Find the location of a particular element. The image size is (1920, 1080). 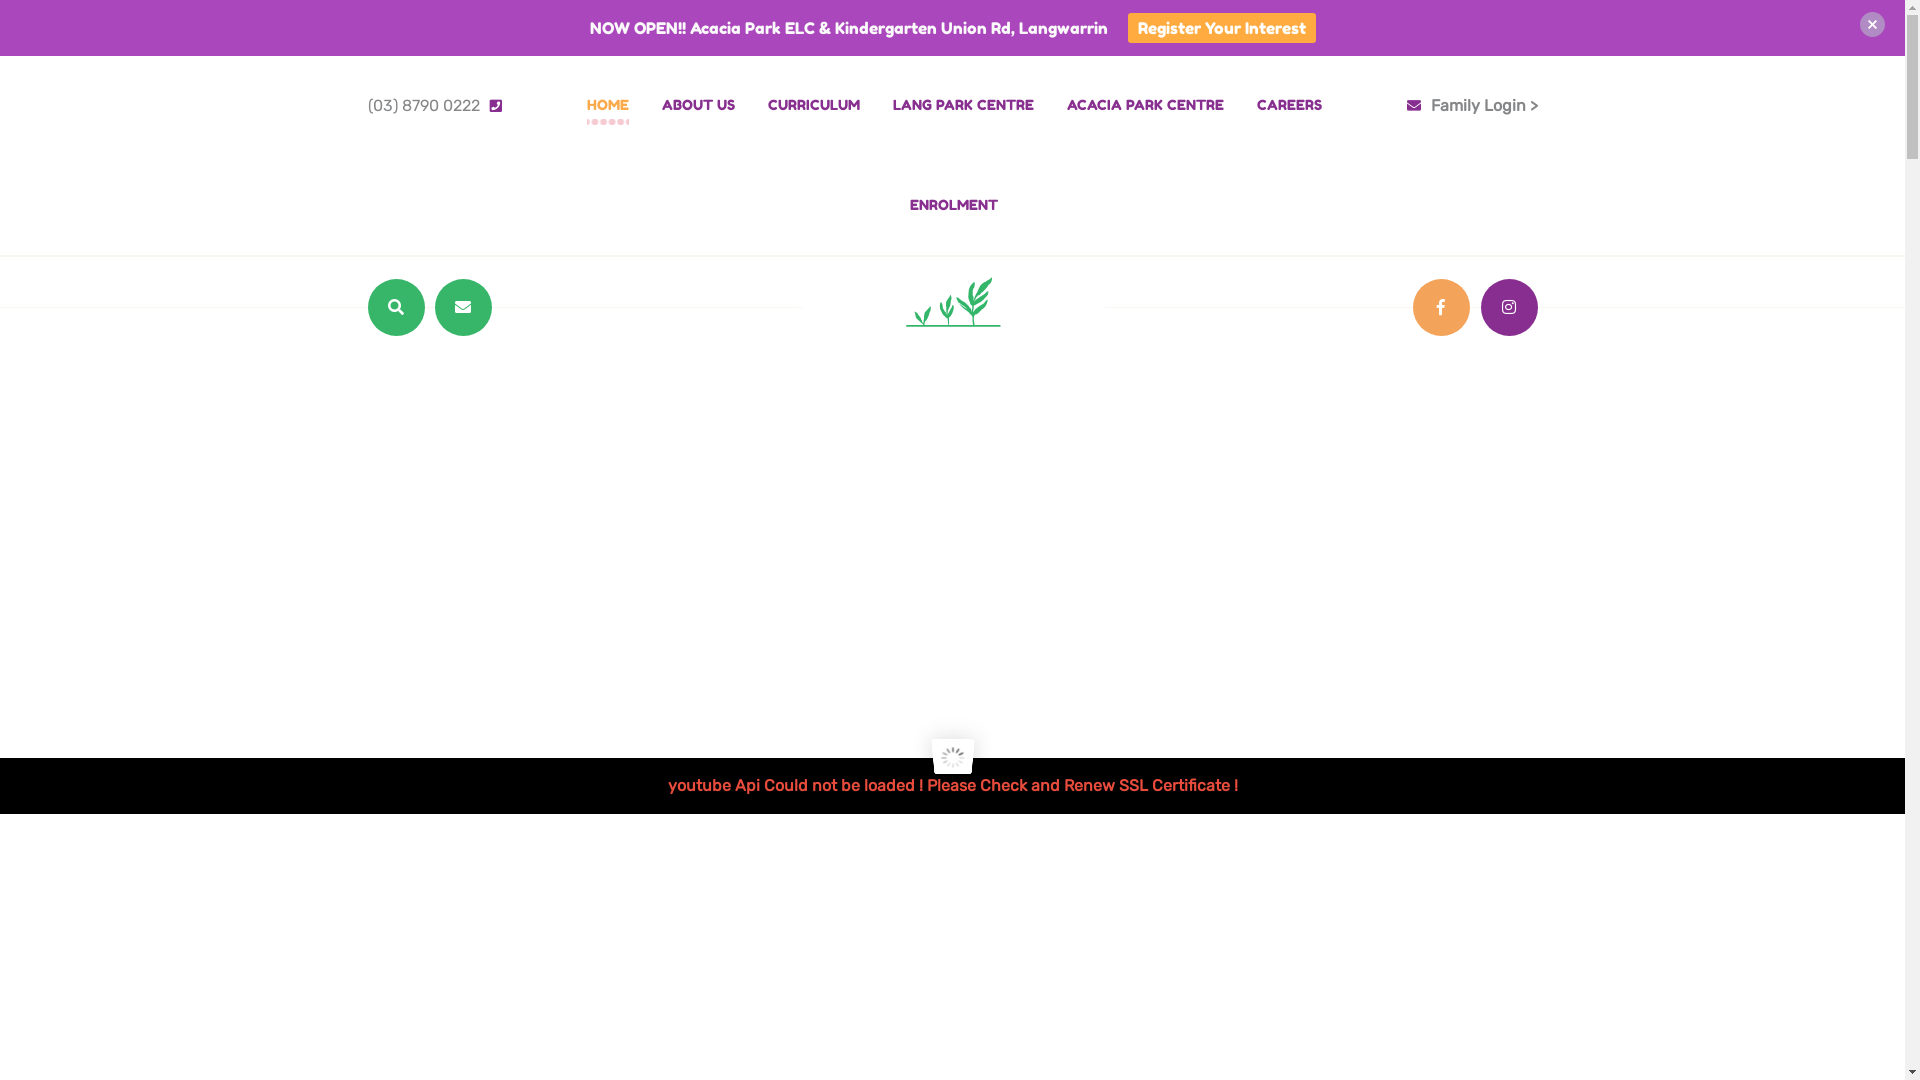

ACACIA PARK CENTRE is located at coordinates (1144, 105).